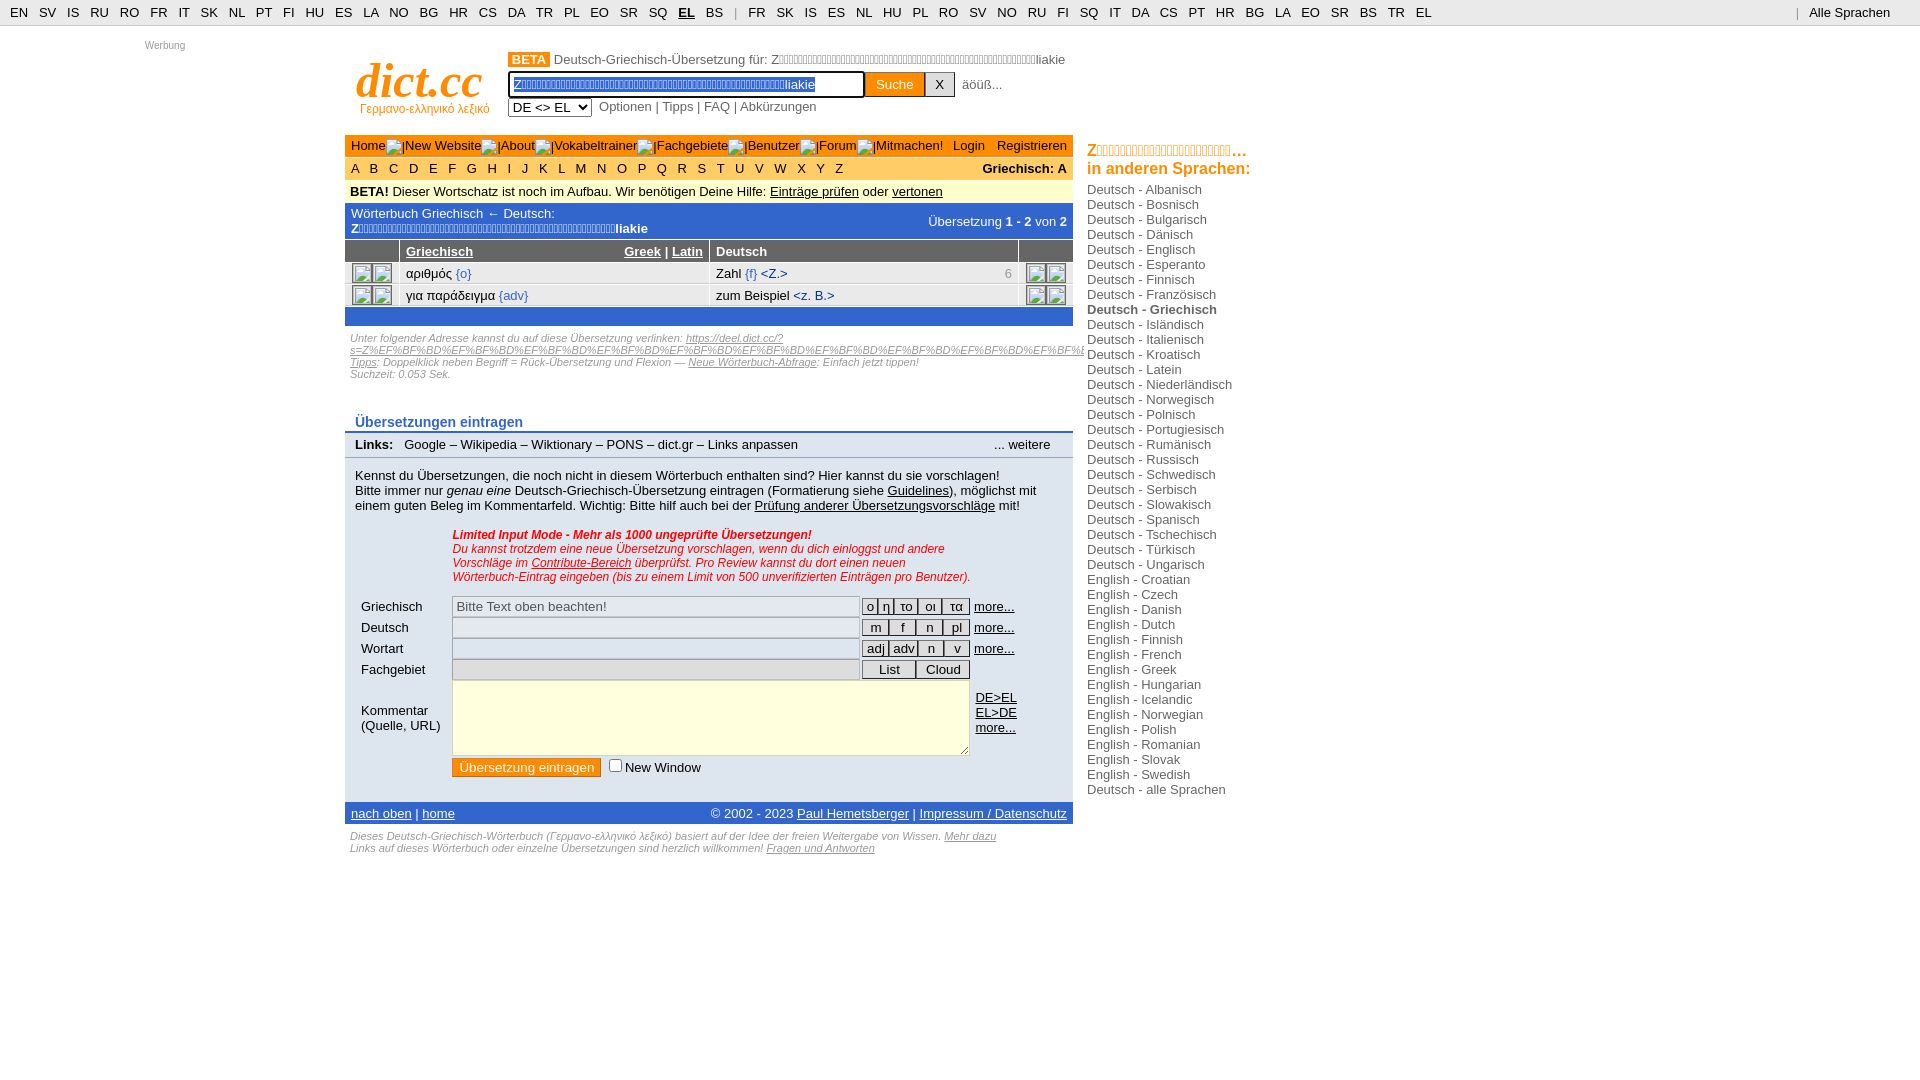  Describe the element at coordinates (130, 12) in the screenshot. I see `RO` at that location.